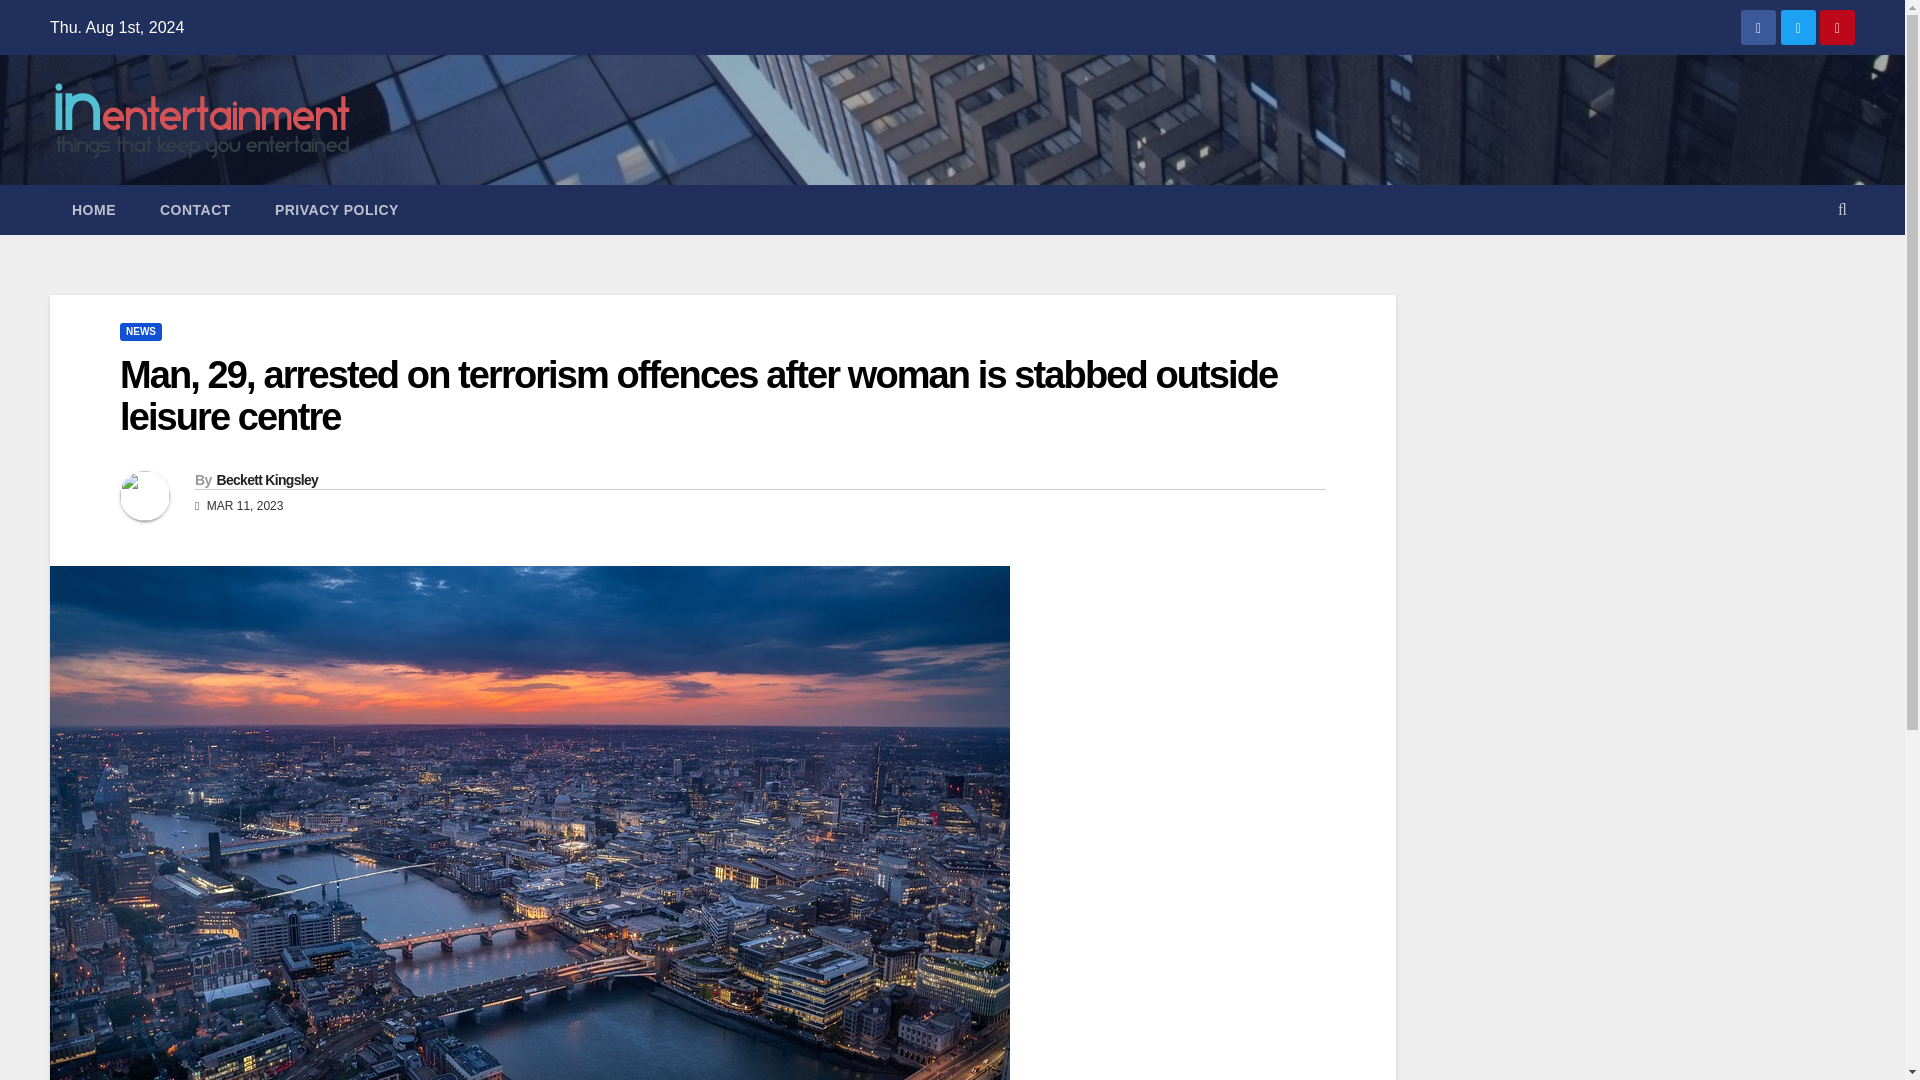 This screenshot has width=1920, height=1080. Describe the element at coordinates (196, 210) in the screenshot. I see `CONTACT` at that location.